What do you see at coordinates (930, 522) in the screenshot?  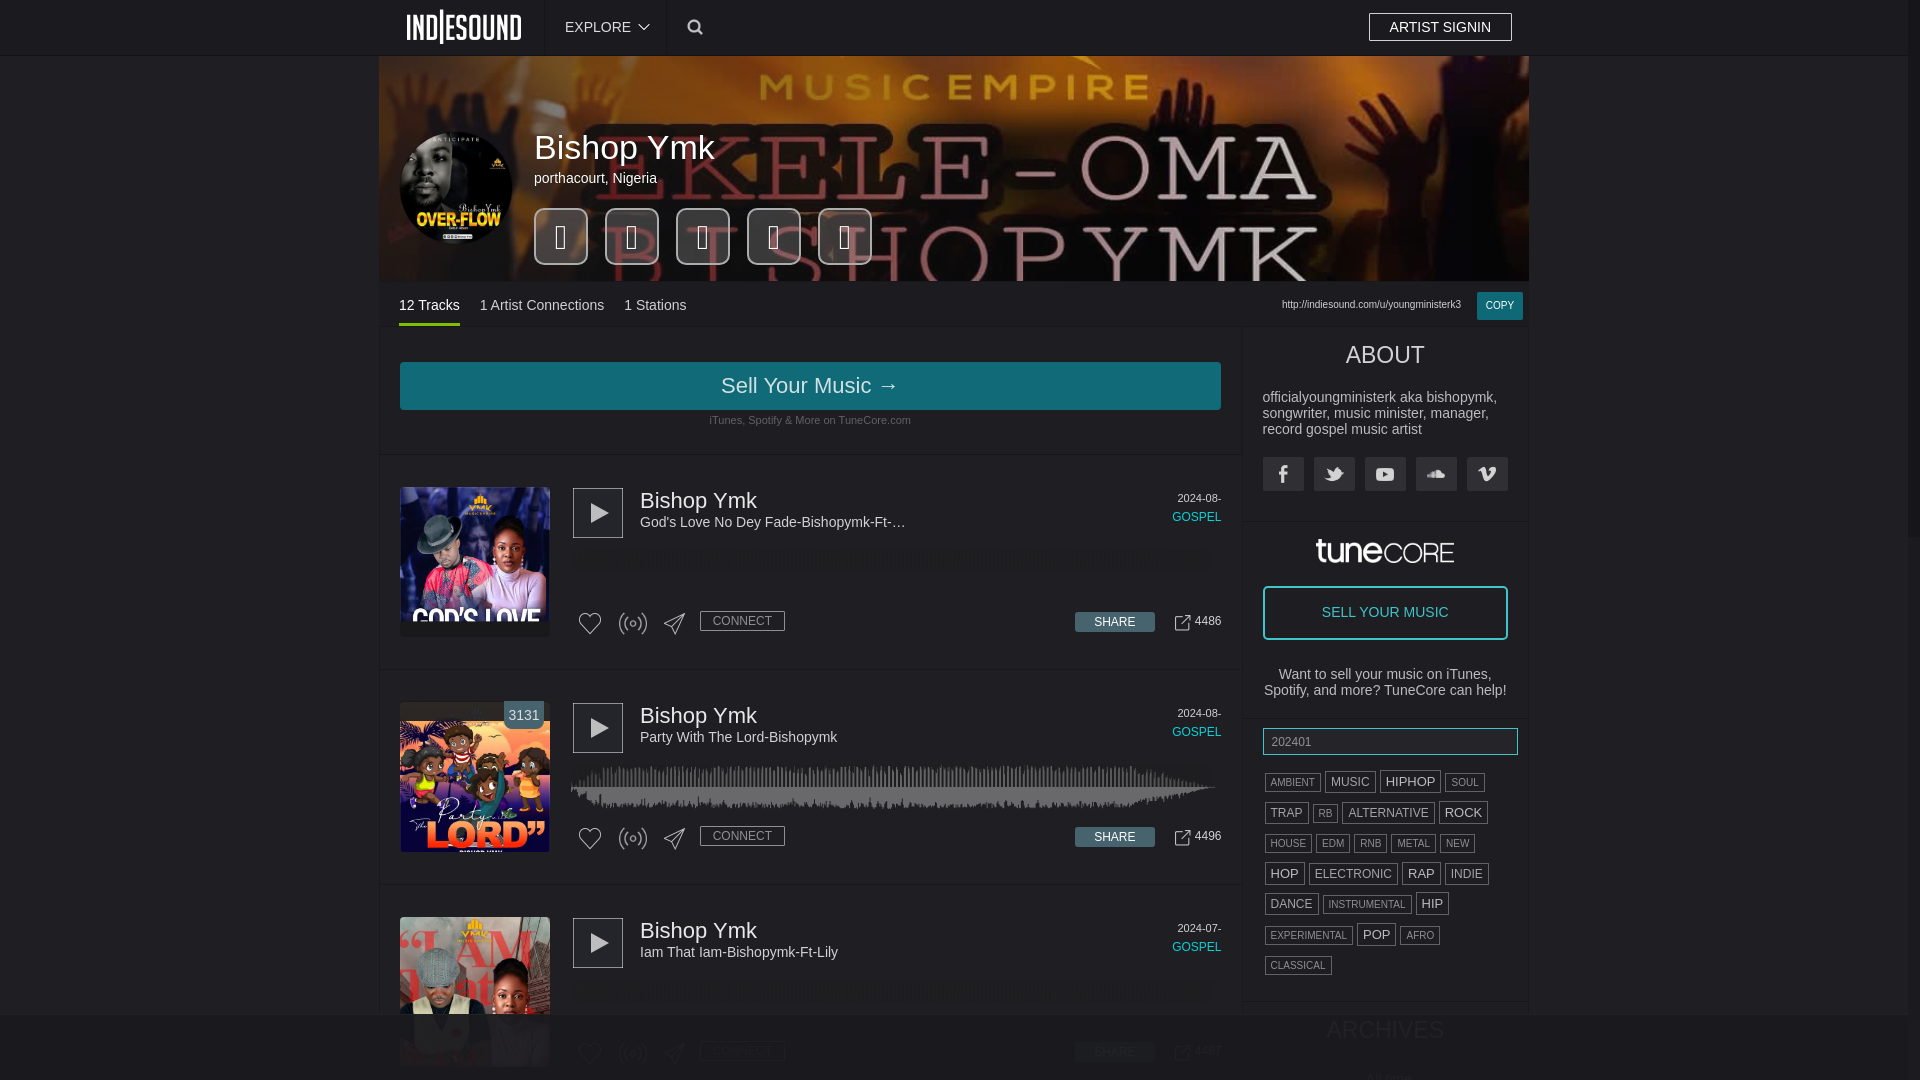 I see `God'S Love No Dey Fade-Bishopymk-Ft-Lily` at bounding box center [930, 522].